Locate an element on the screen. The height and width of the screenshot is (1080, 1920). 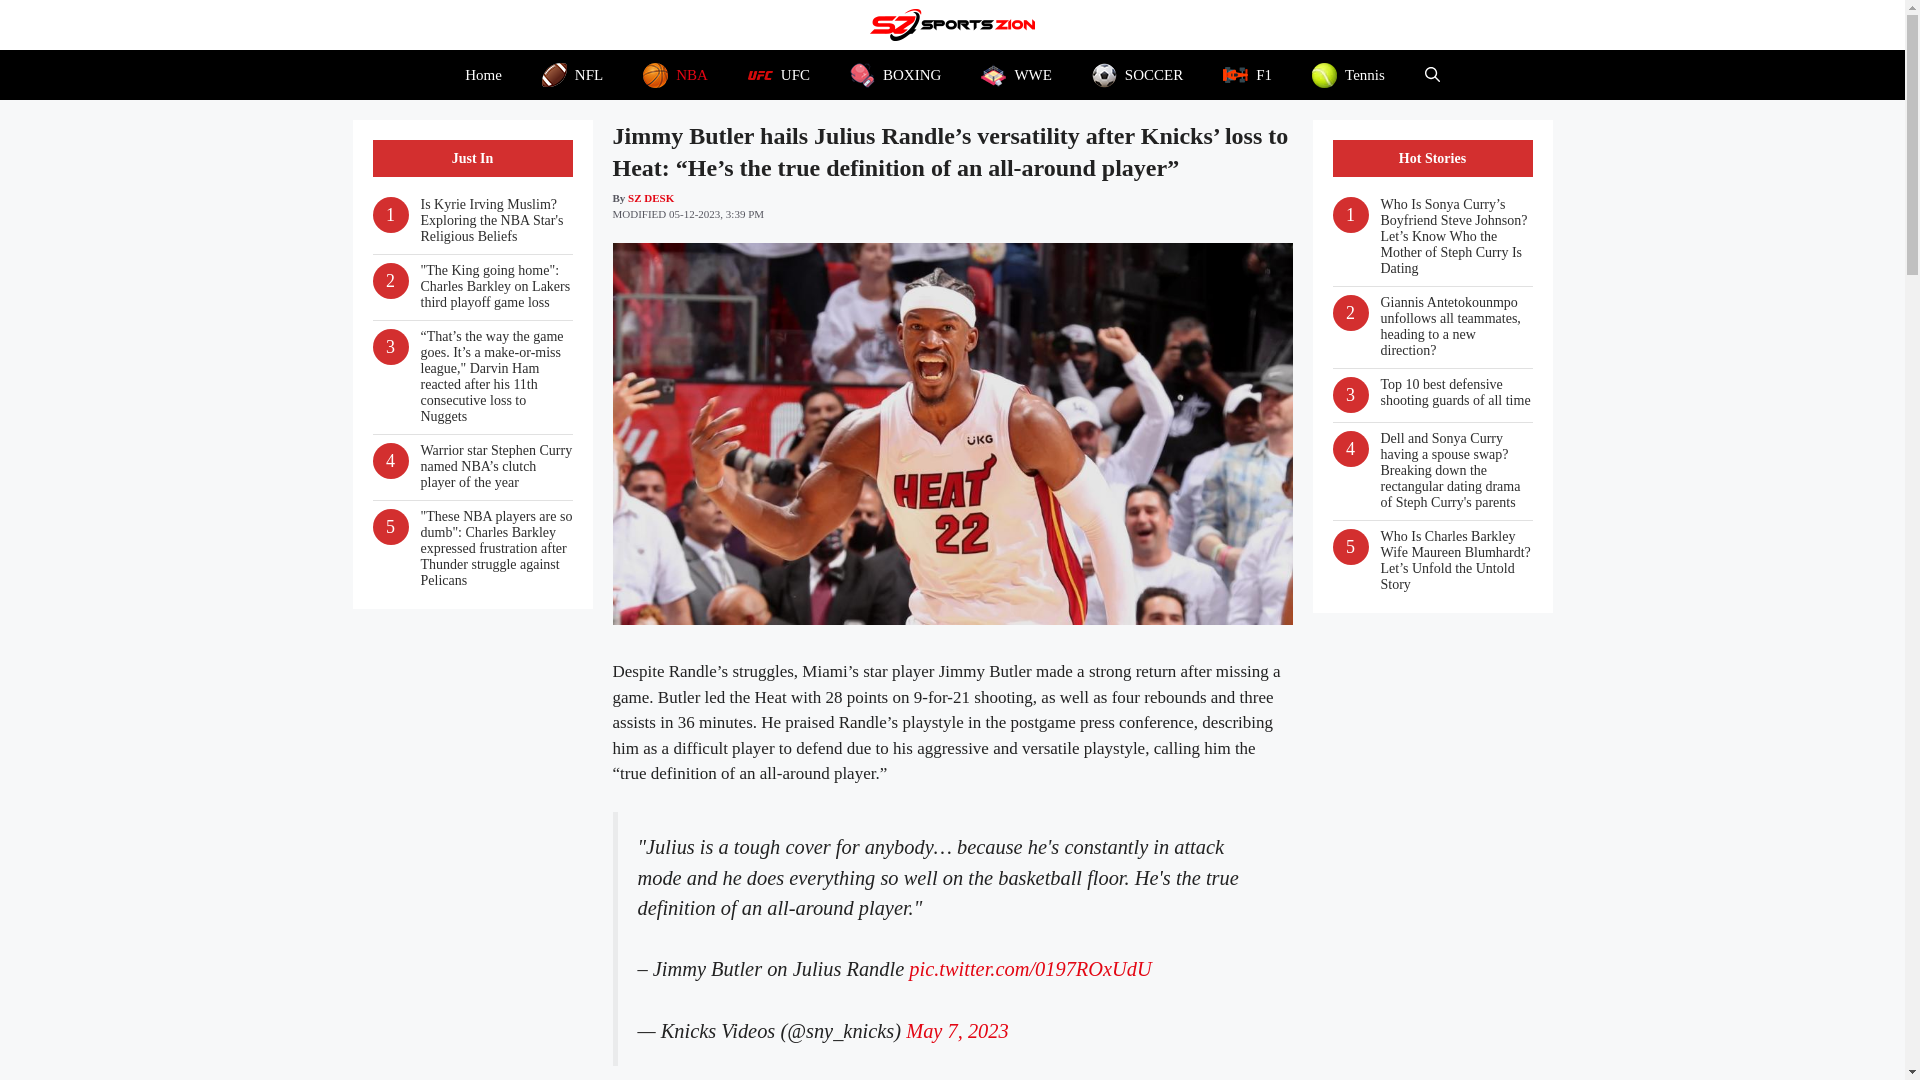
May 7, 2023 is located at coordinates (958, 1030).